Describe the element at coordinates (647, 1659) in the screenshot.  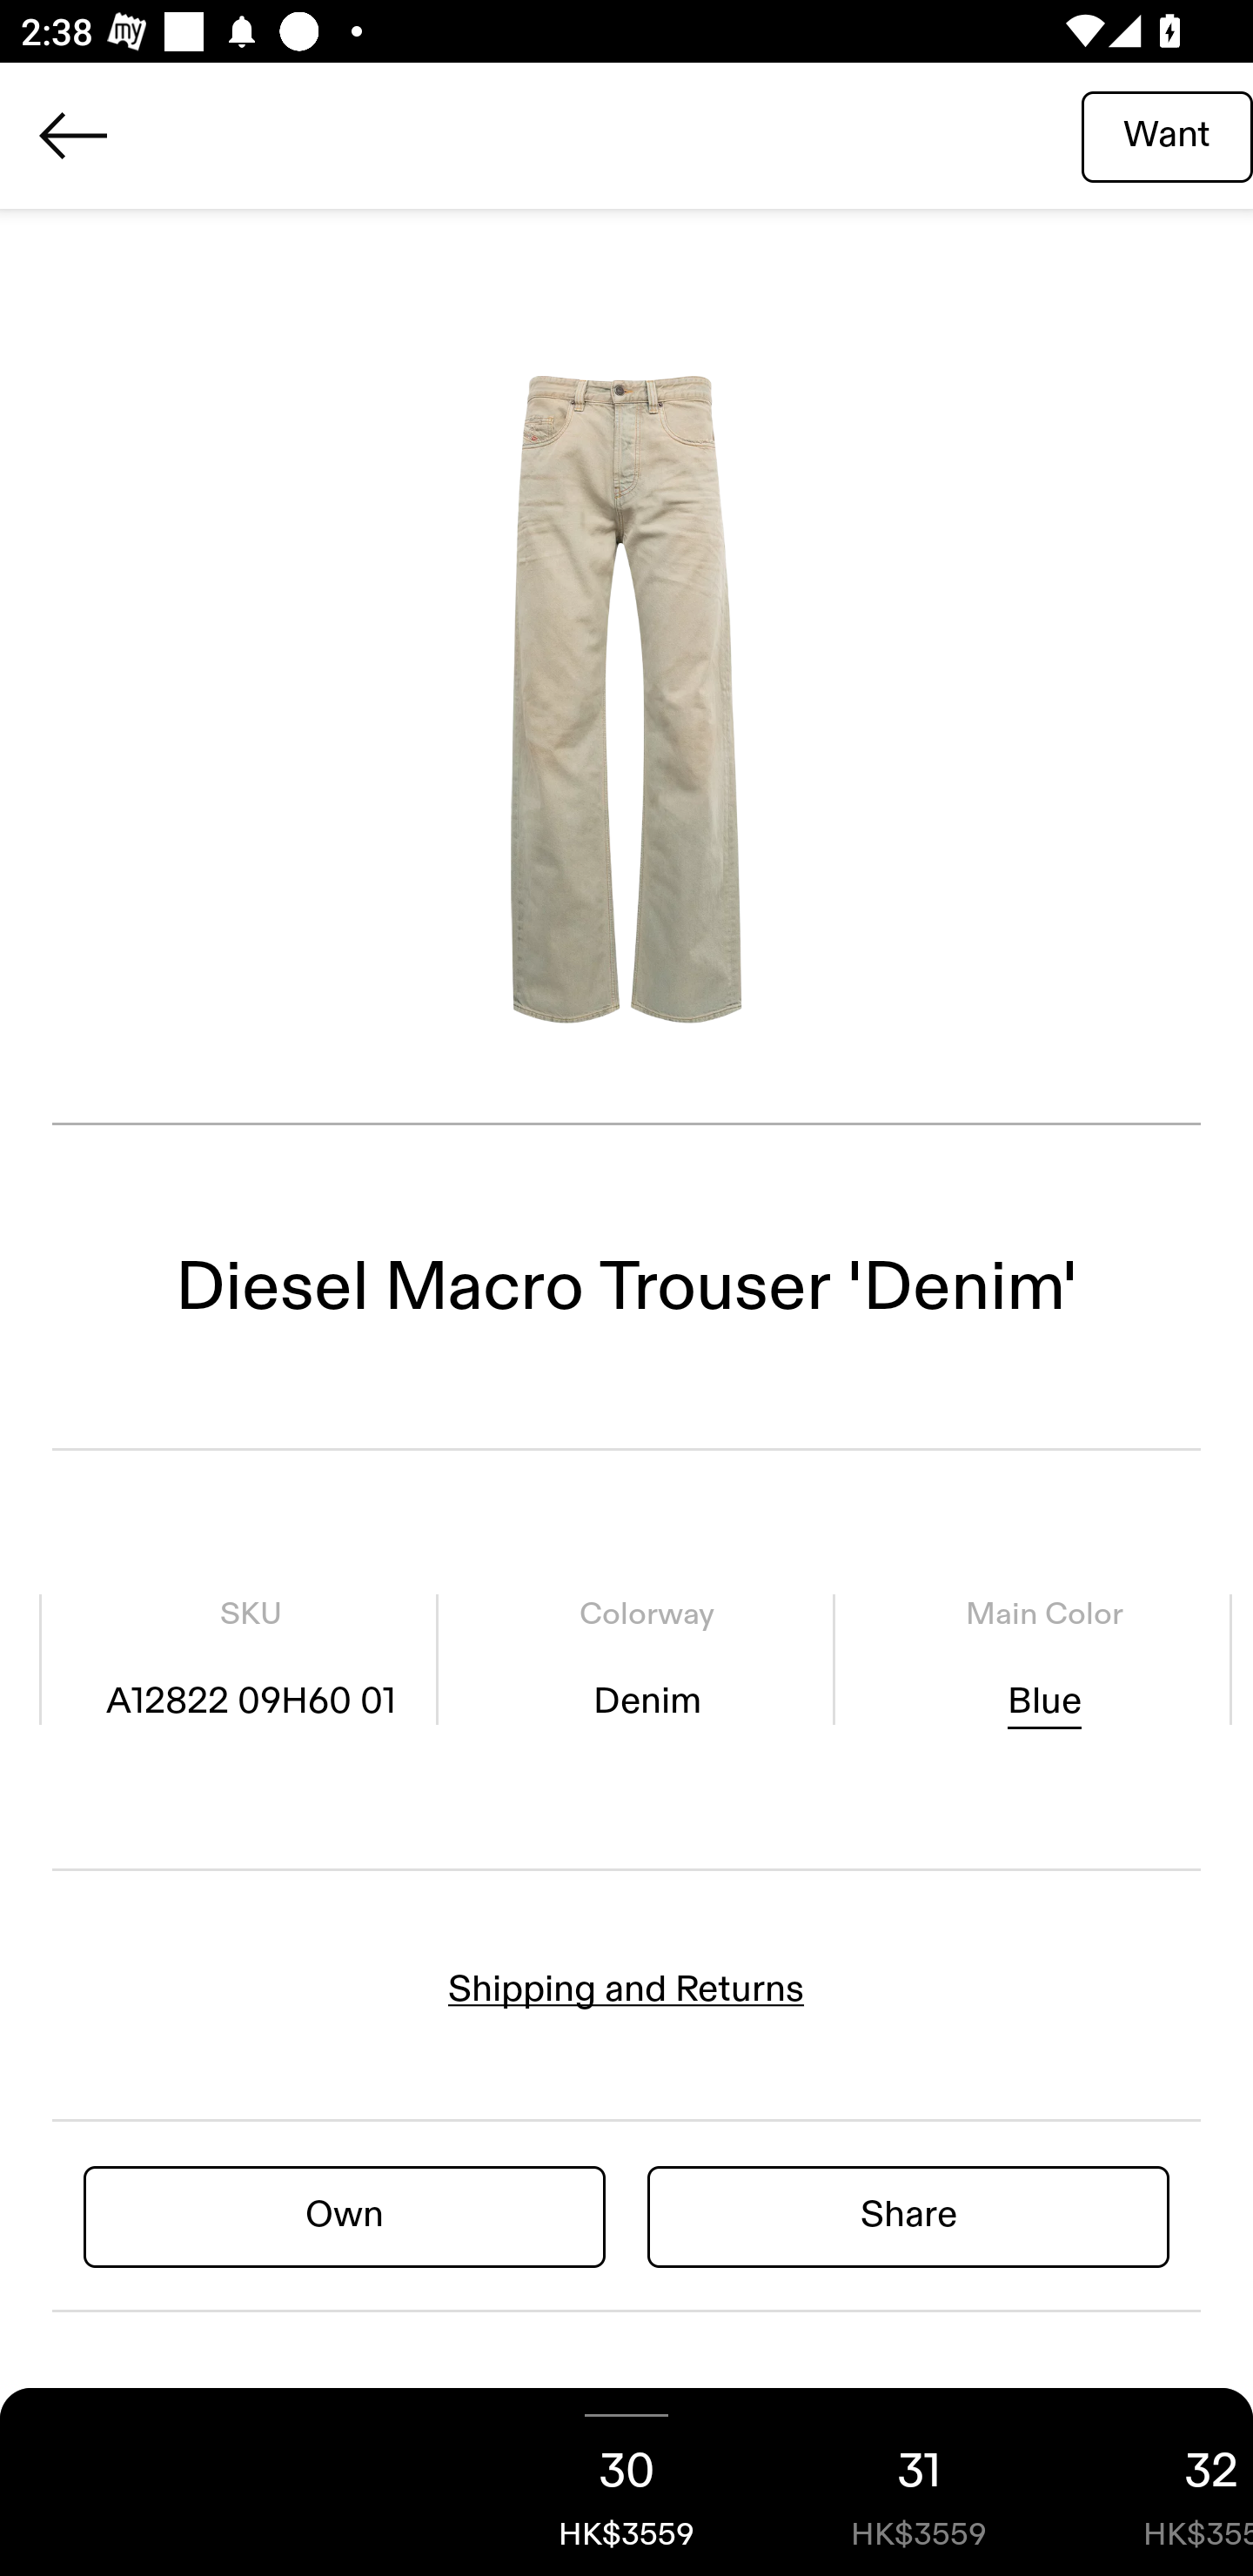
I see `Colorway Denim` at that location.